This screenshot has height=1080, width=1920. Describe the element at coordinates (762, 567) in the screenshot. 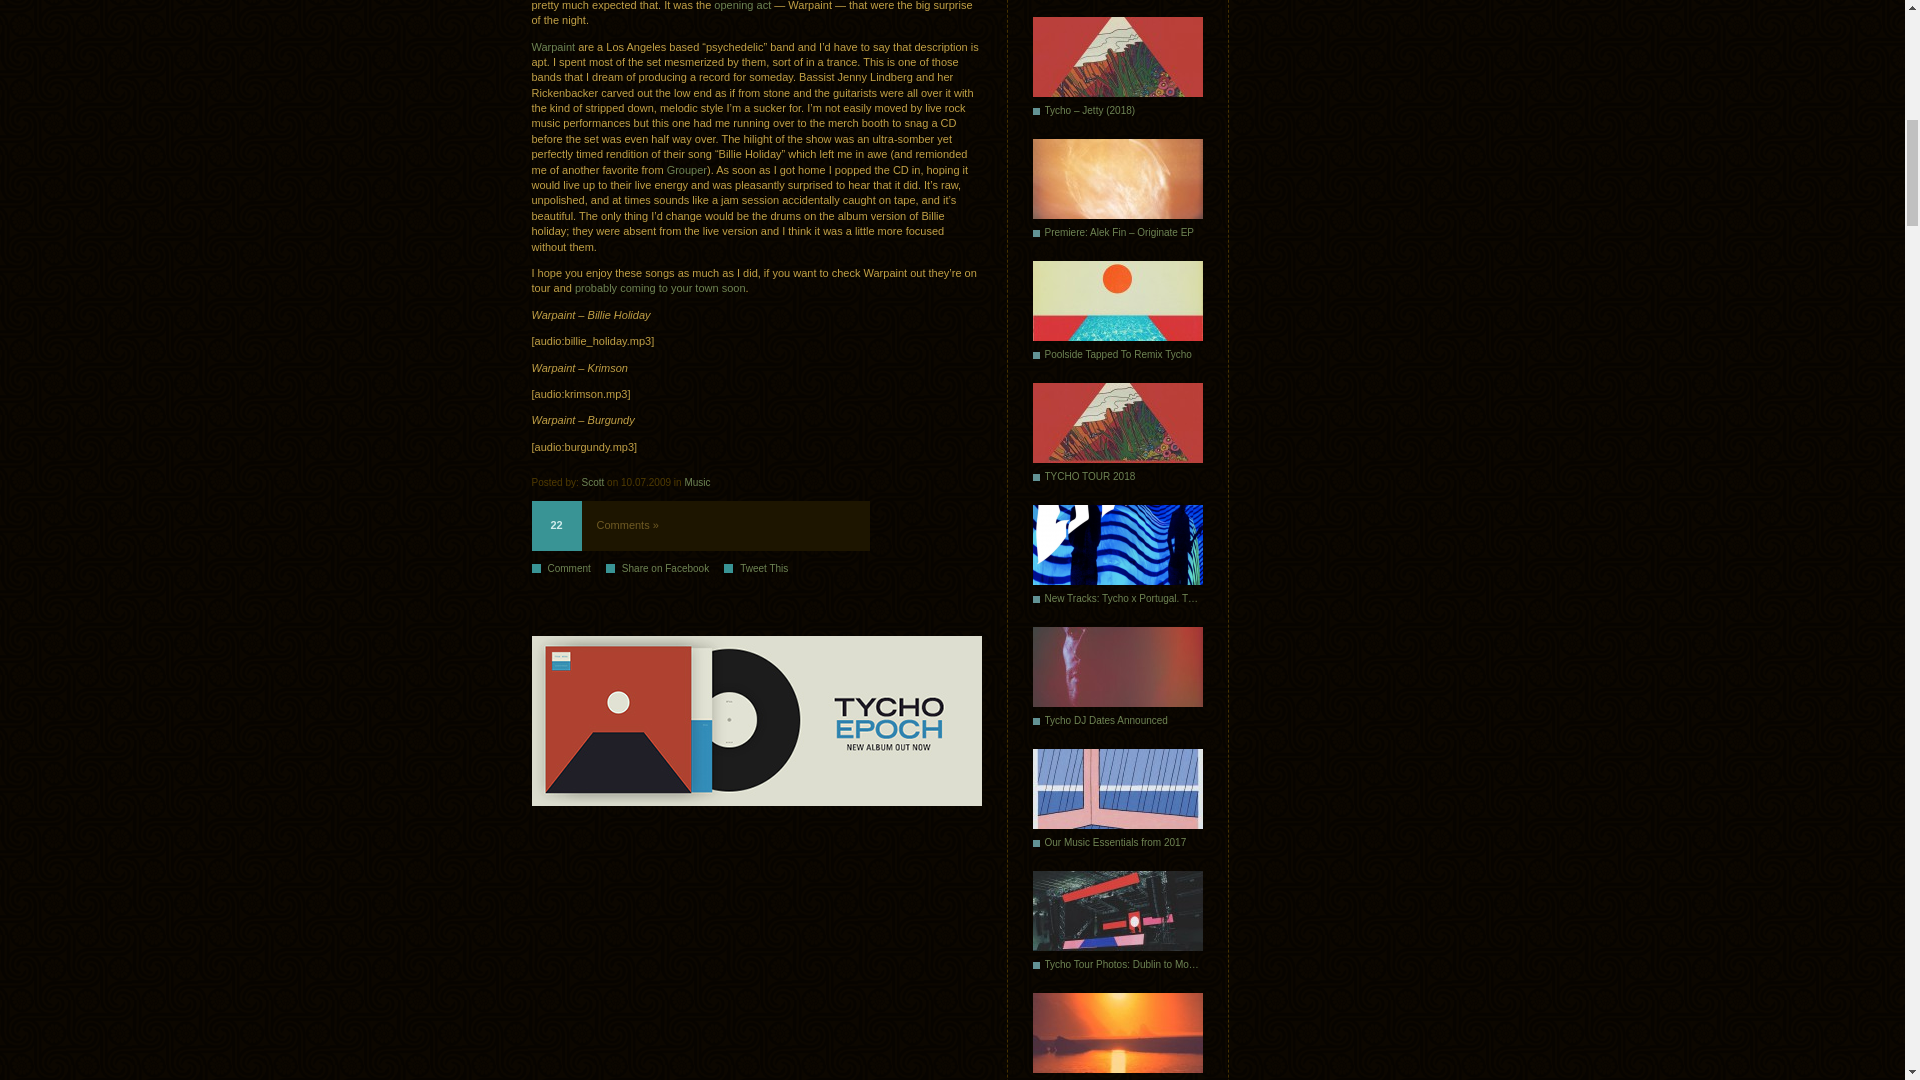

I see `Send this post to Twitter` at that location.